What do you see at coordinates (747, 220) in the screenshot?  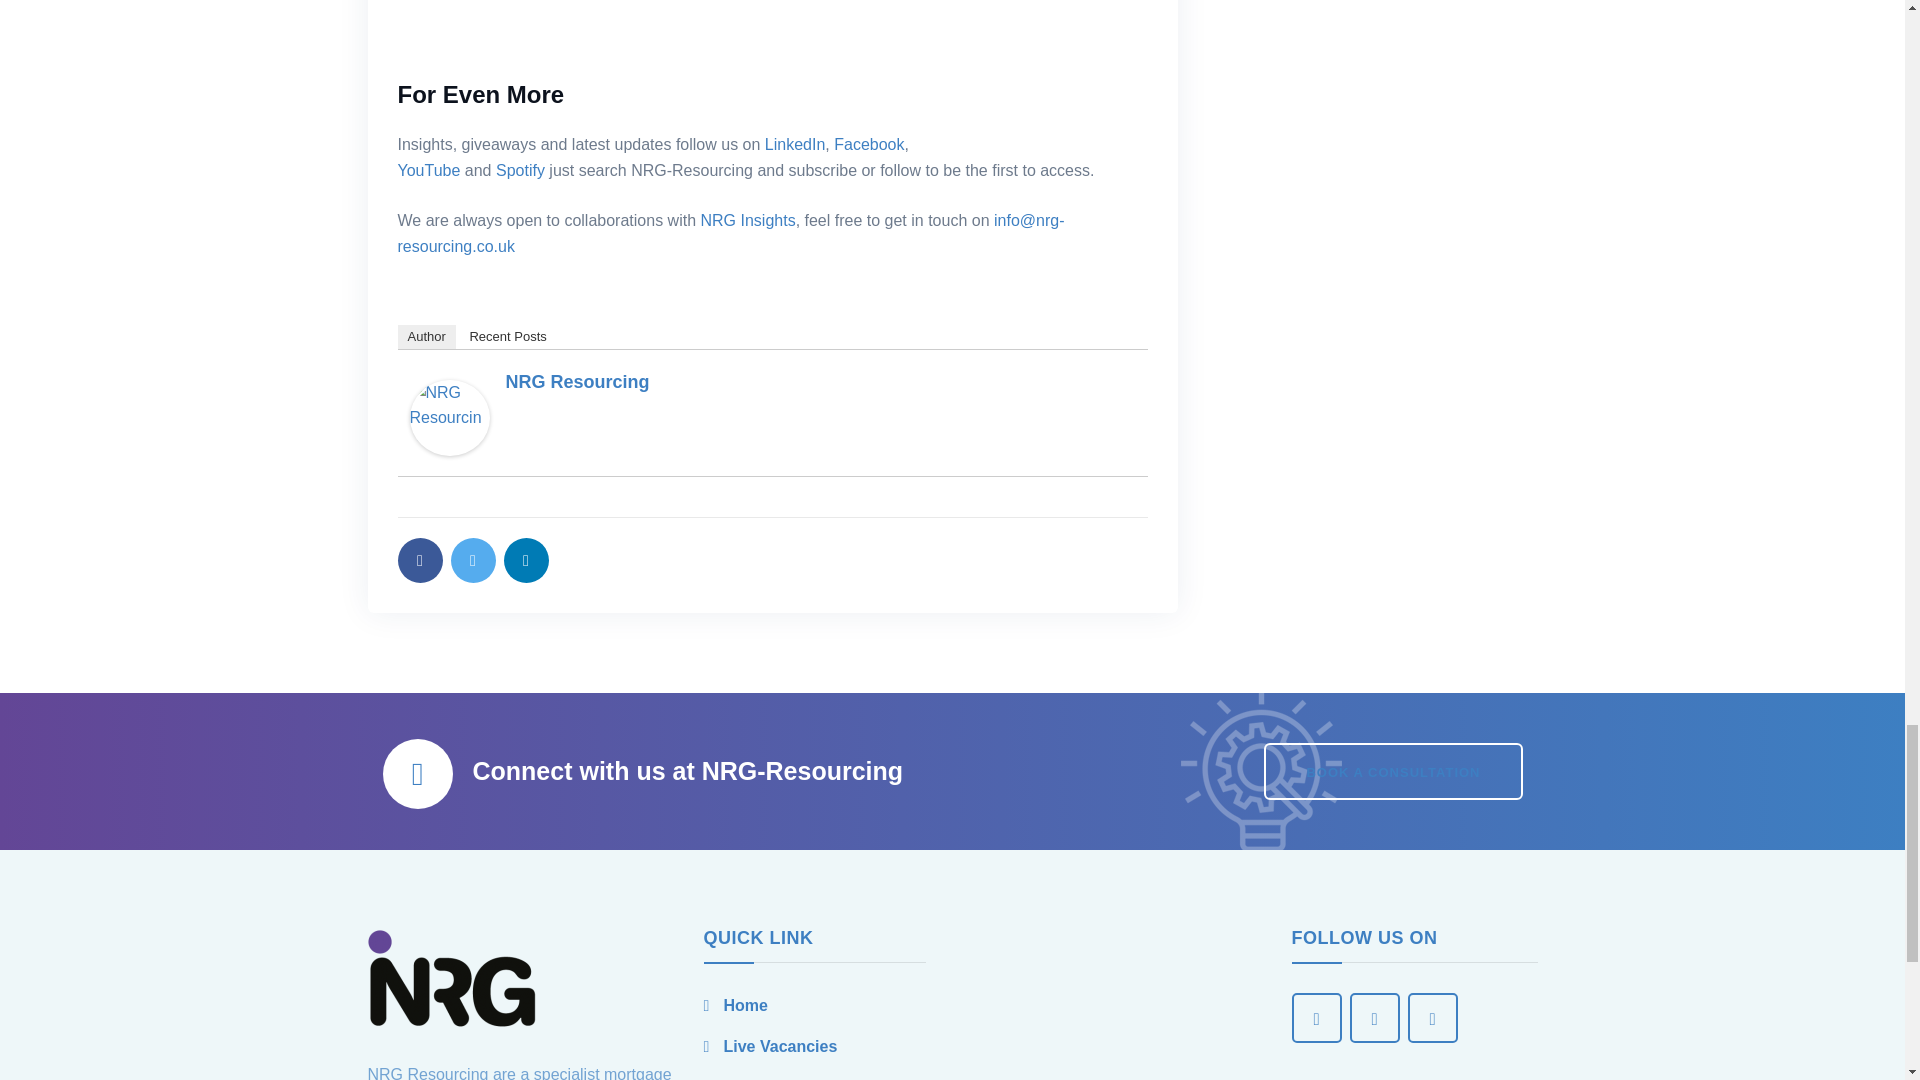 I see `NRG Insights` at bounding box center [747, 220].